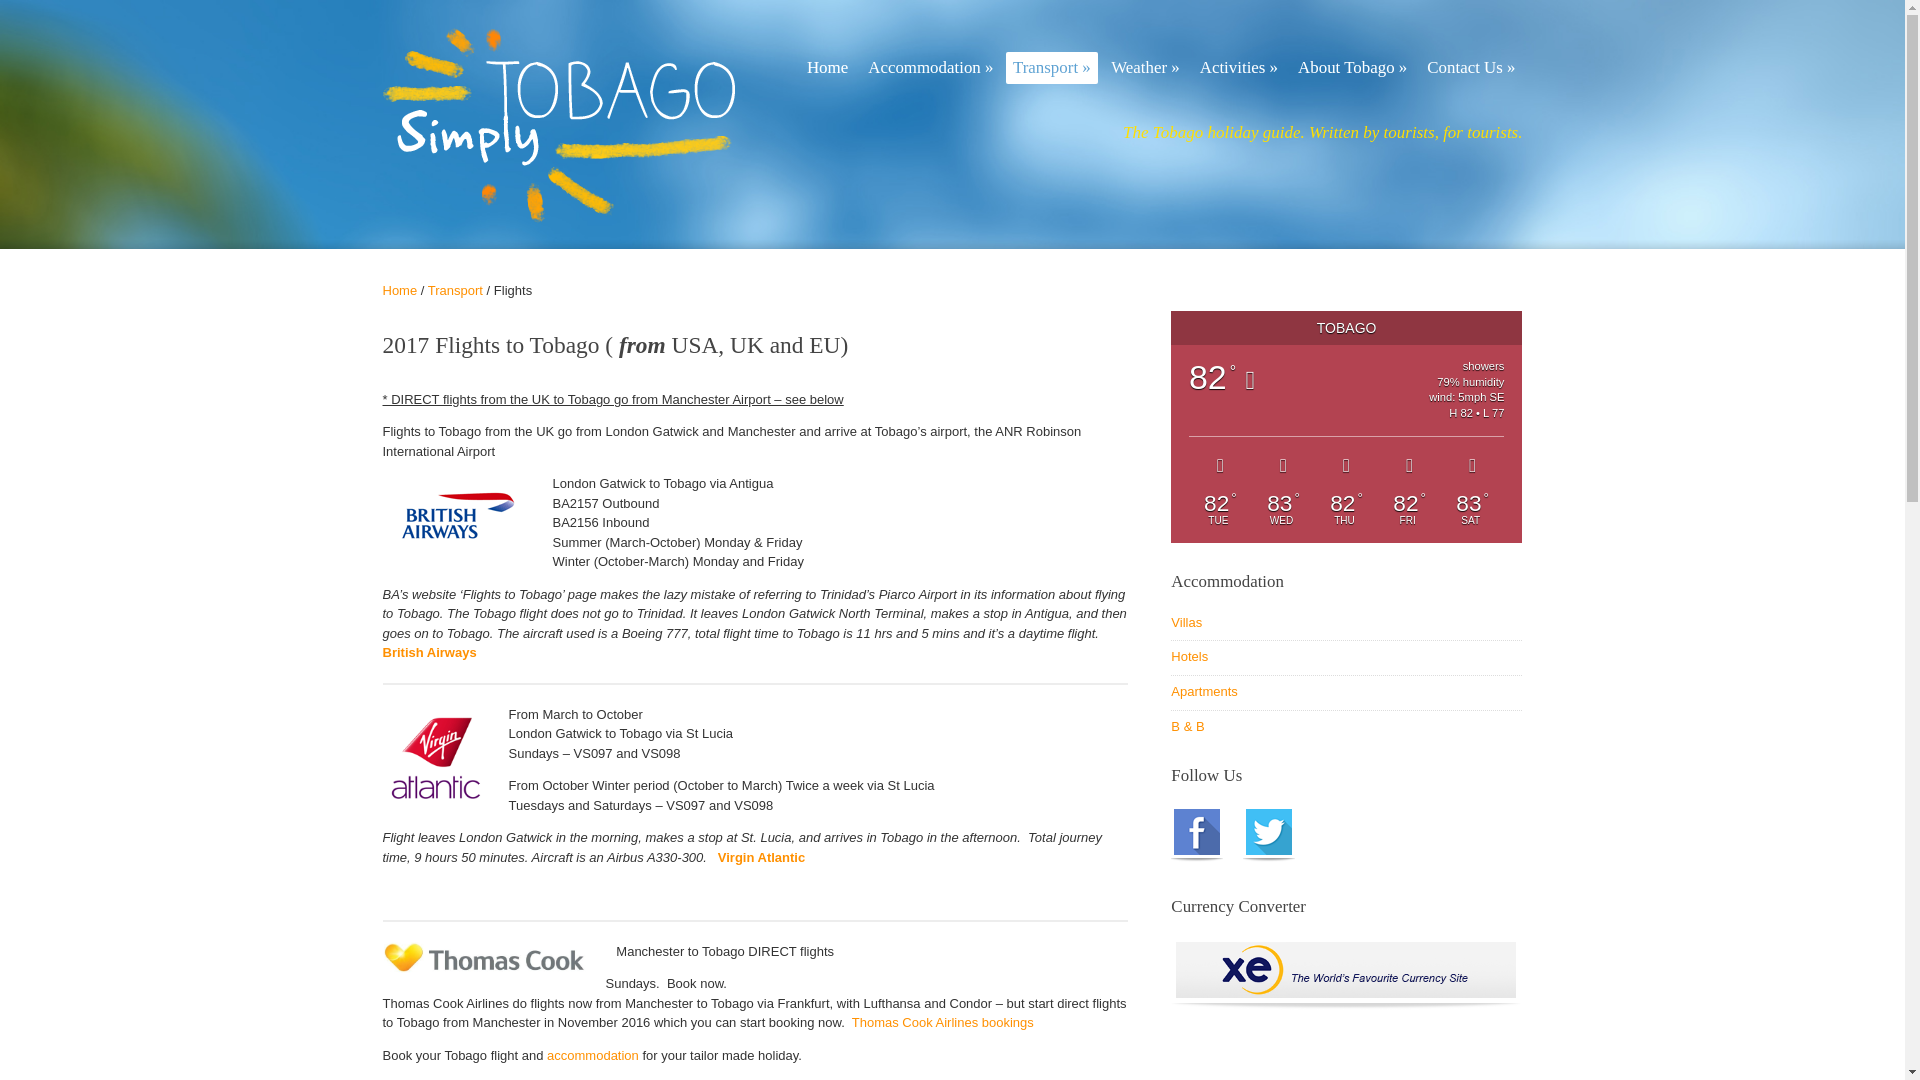 This screenshot has height=1080, width=1920. What do you see at coordinates (838, 74) in the screenshot?
I see `Home` at bounding box center [838, 74].